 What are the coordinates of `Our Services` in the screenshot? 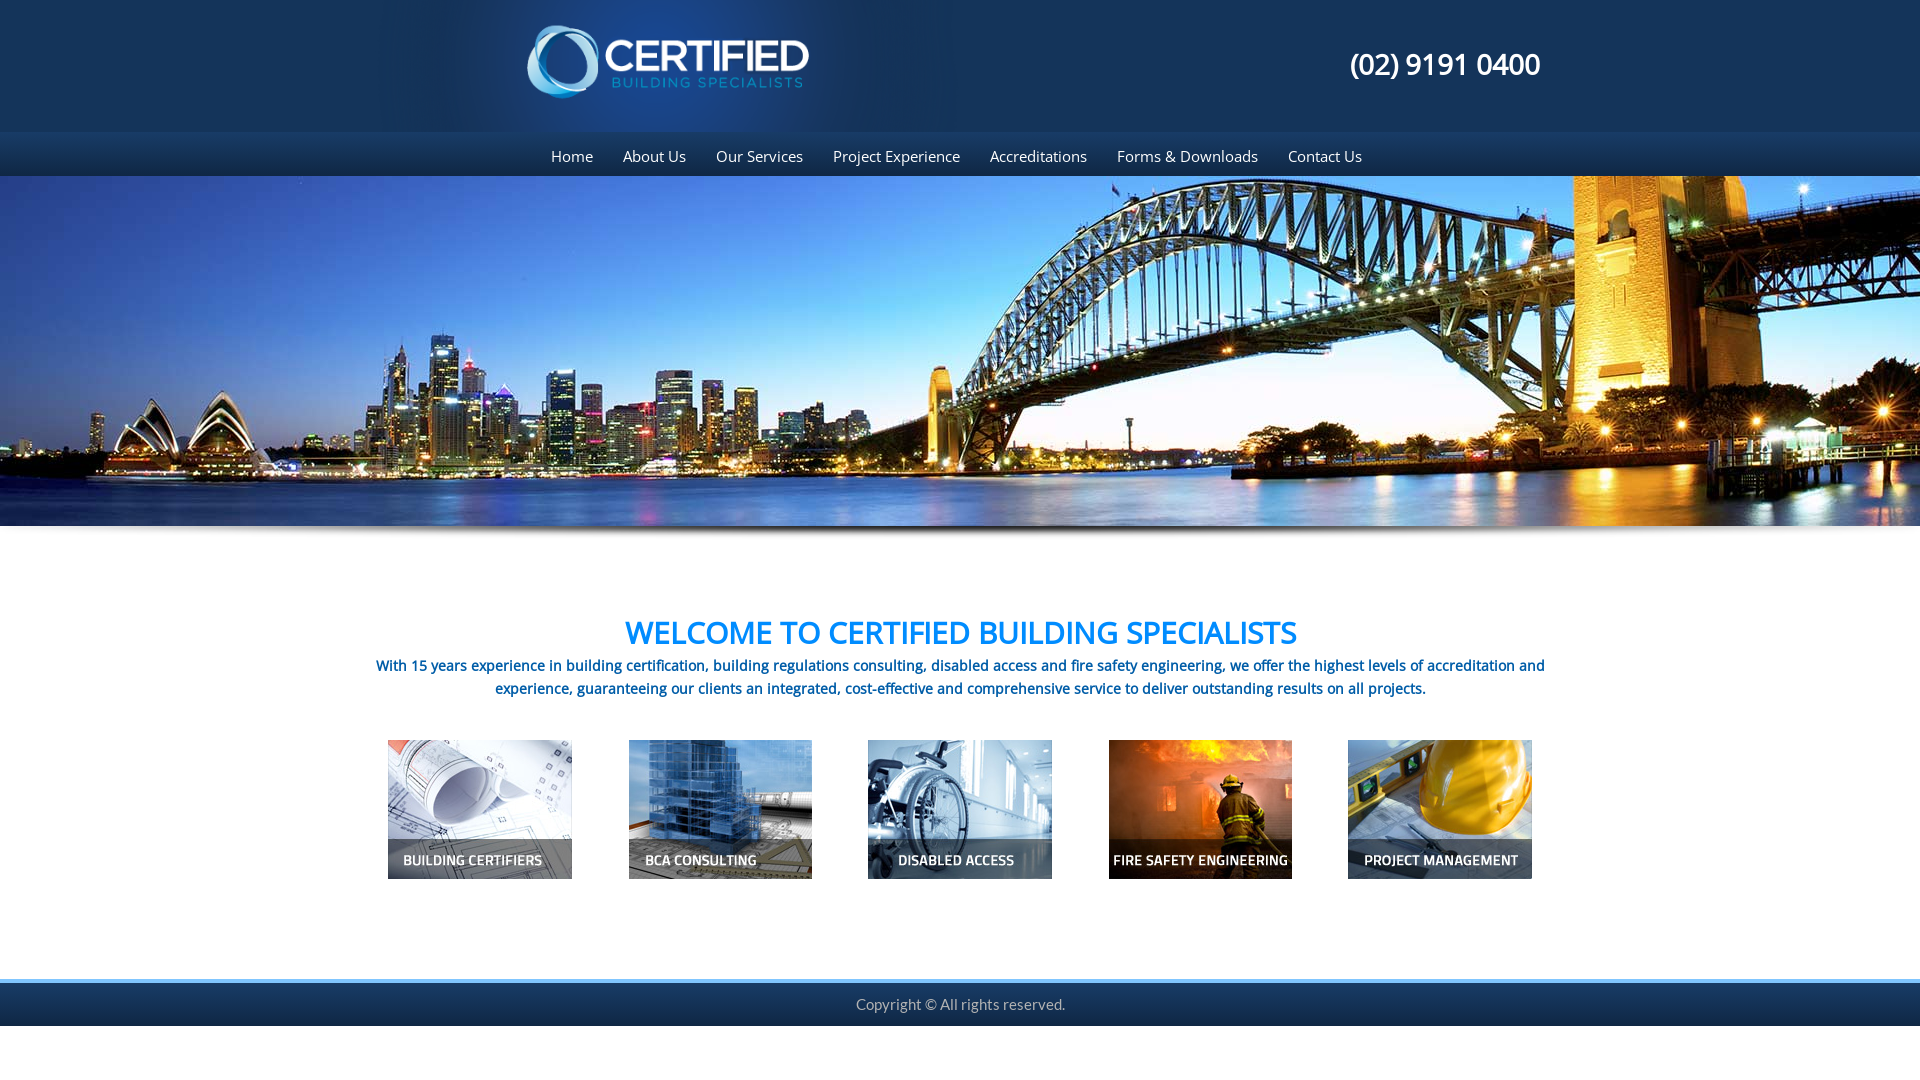 It's located at (758, 156).